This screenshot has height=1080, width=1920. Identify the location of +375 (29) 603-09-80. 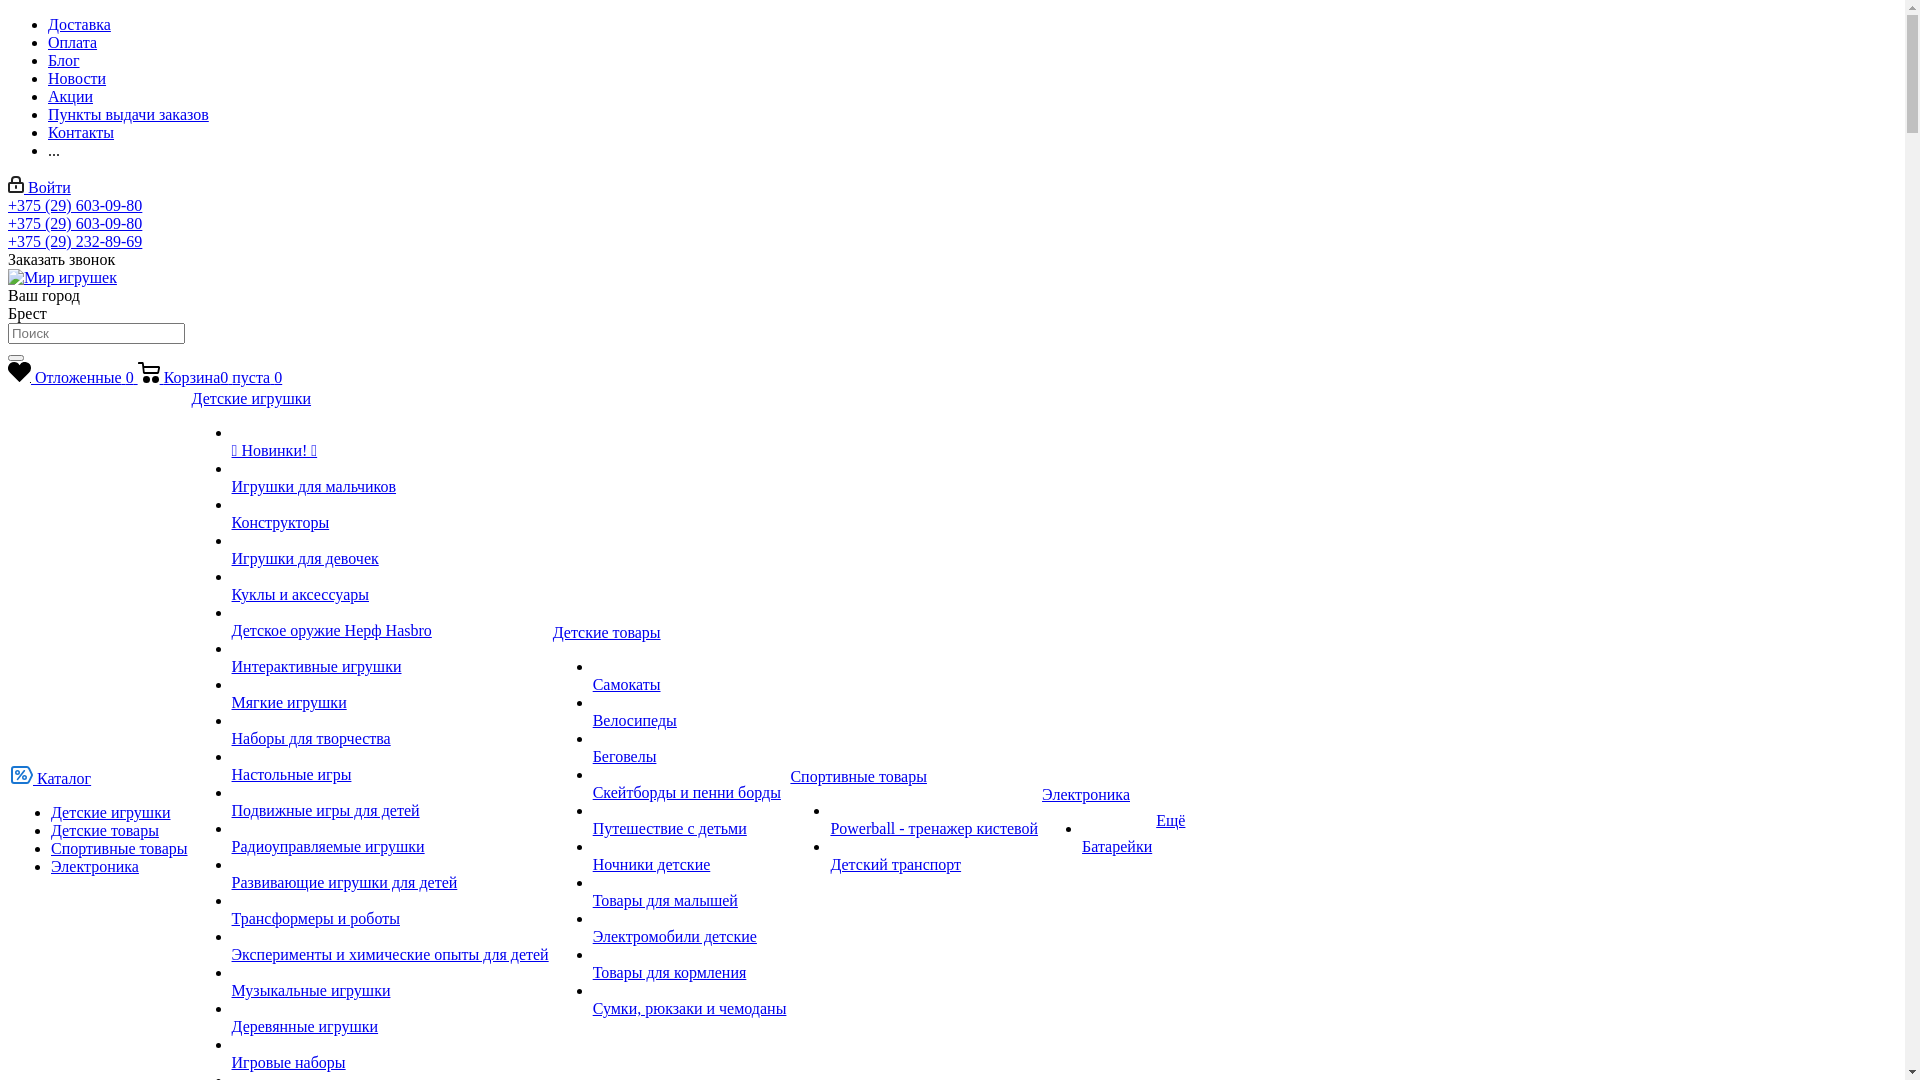
(75, 206).